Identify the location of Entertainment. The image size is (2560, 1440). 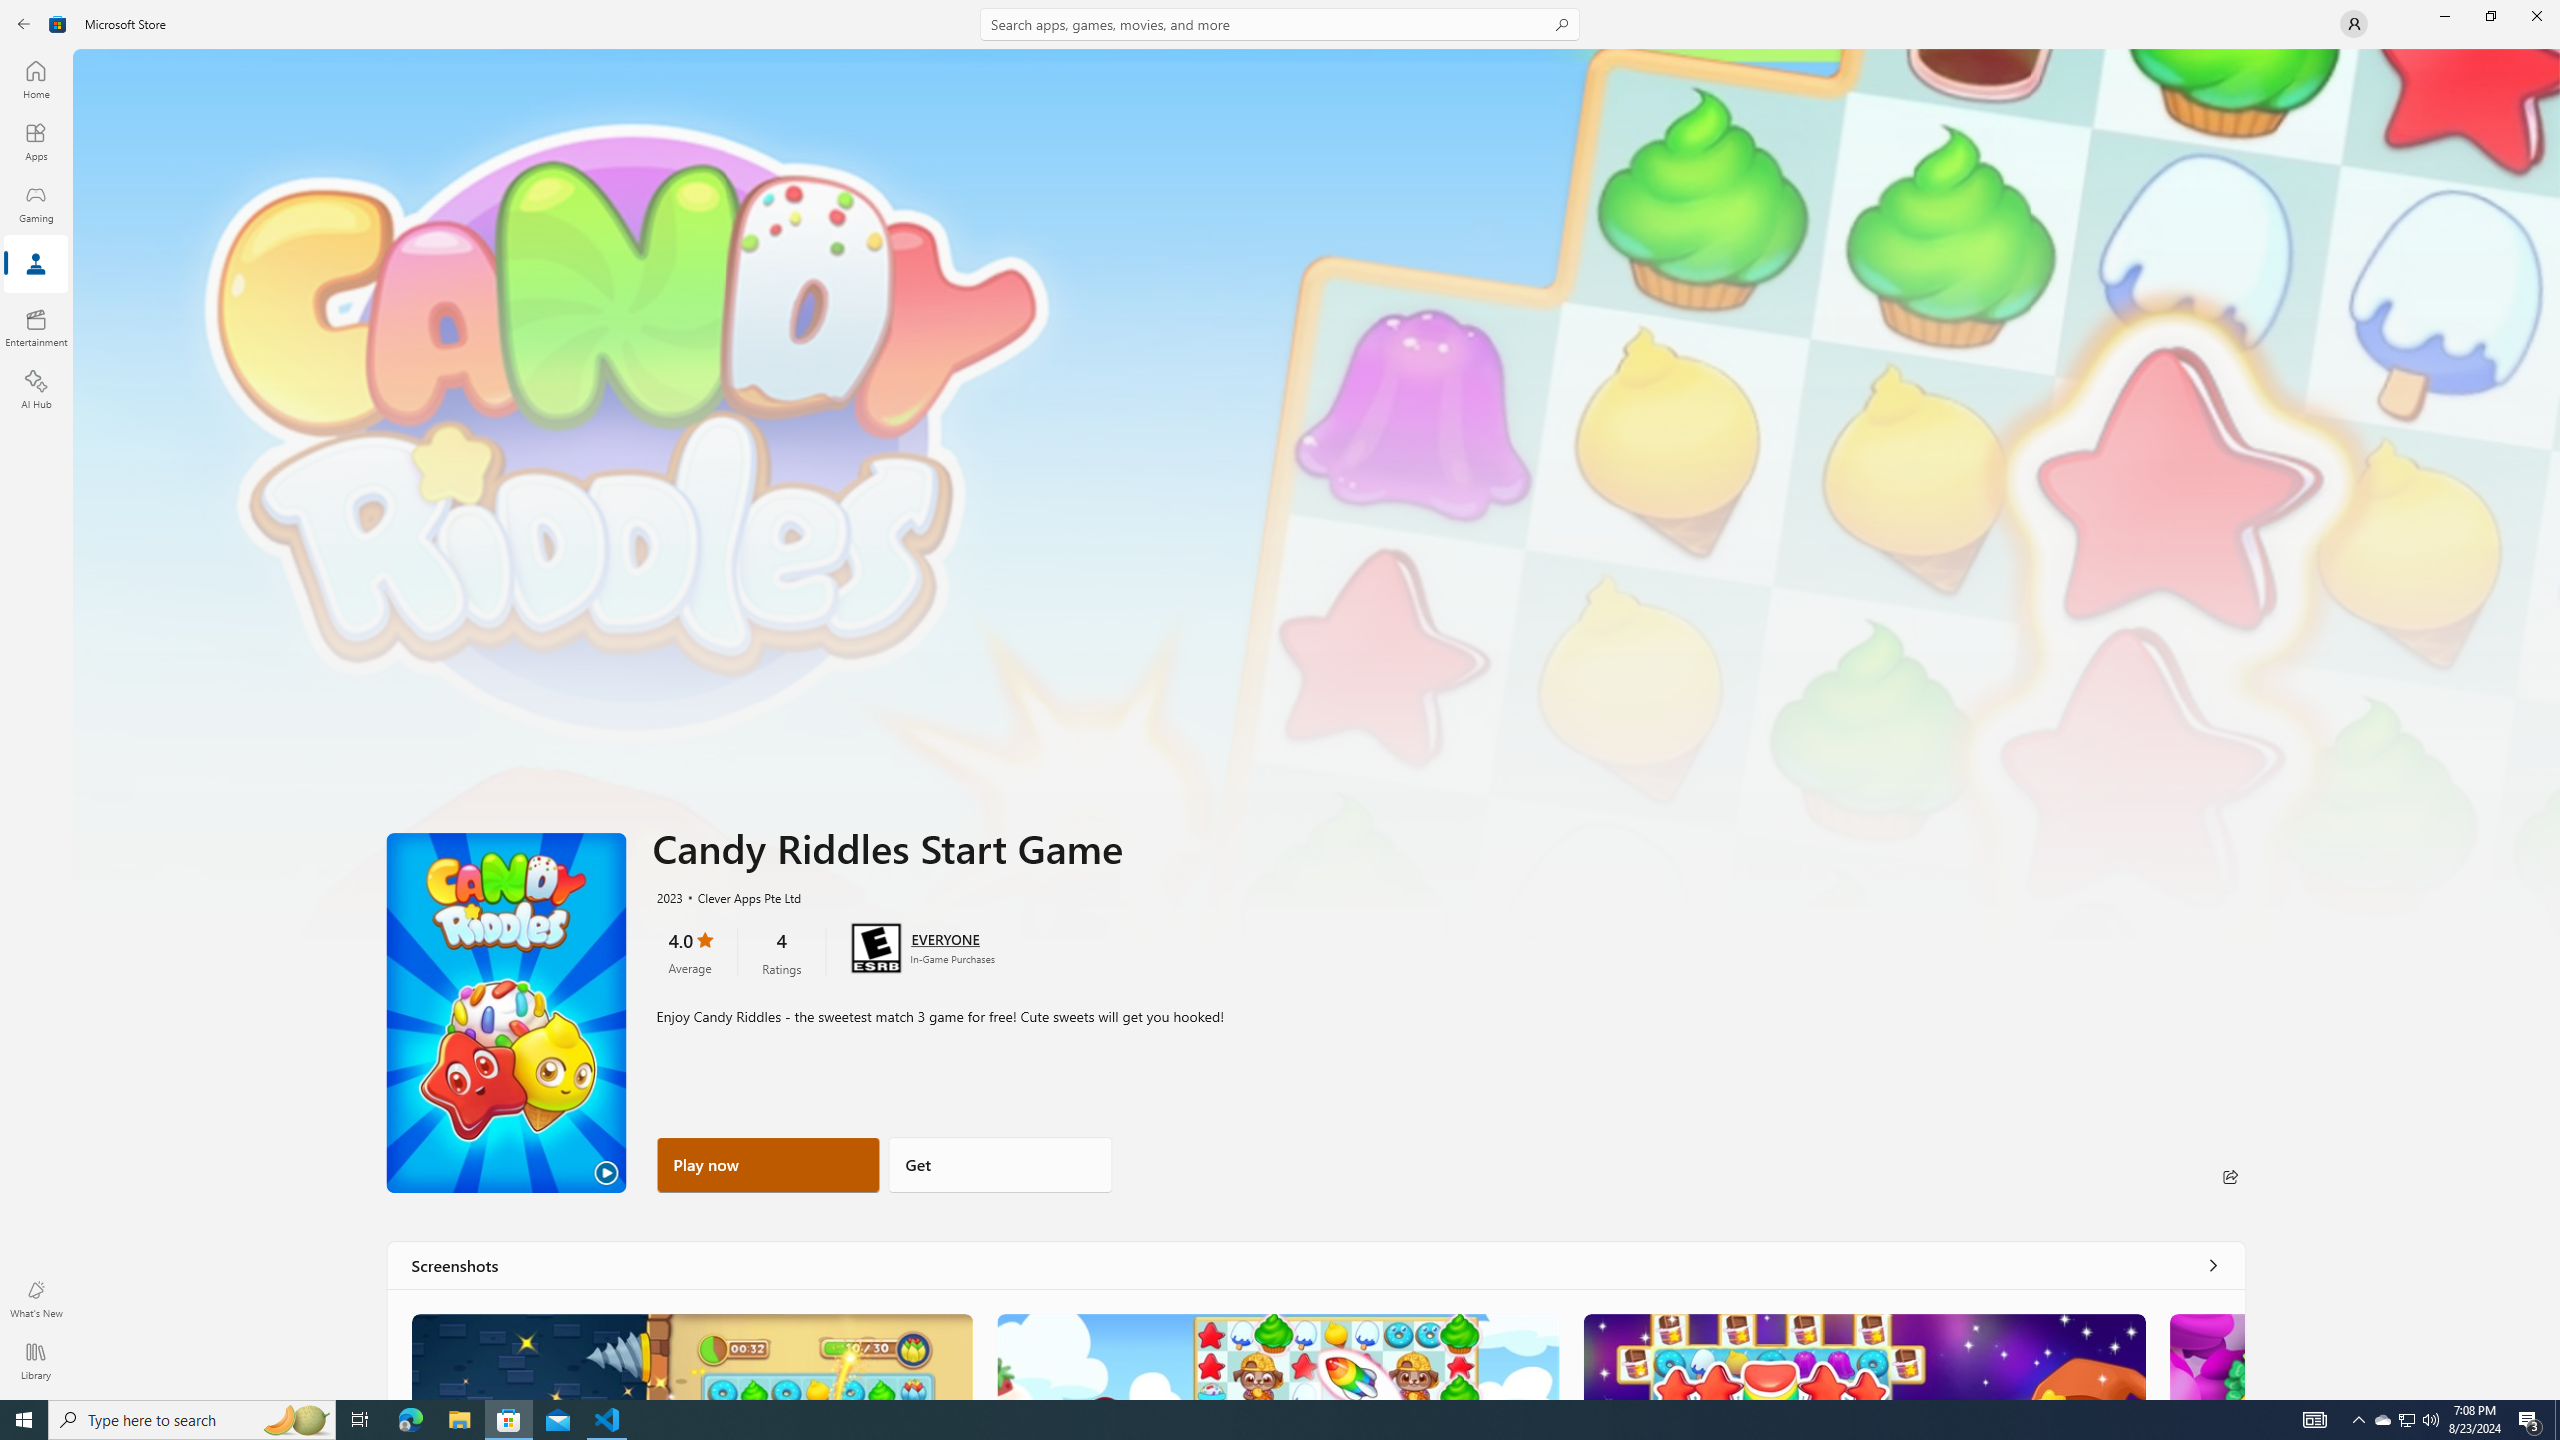
(36, 327).